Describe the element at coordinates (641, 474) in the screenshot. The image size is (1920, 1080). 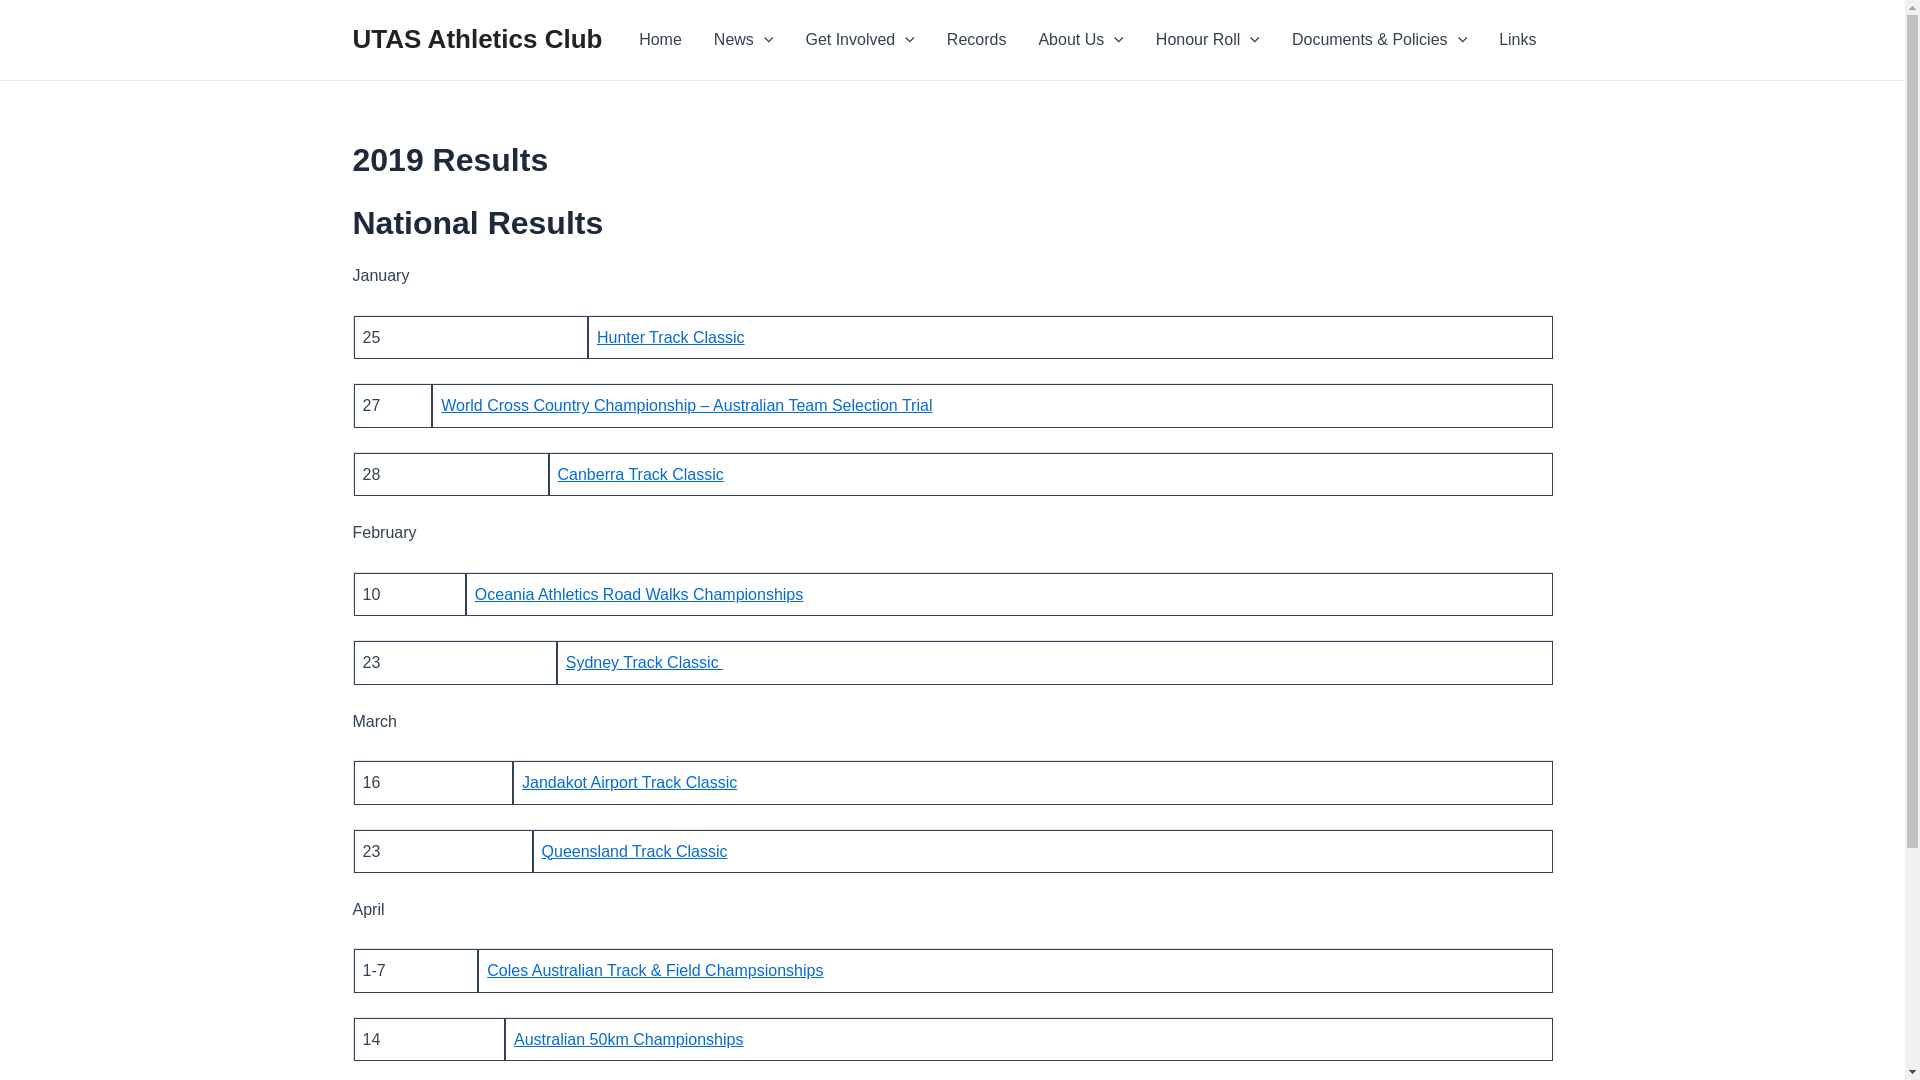
I see `Canberra Track Classic` at that location.